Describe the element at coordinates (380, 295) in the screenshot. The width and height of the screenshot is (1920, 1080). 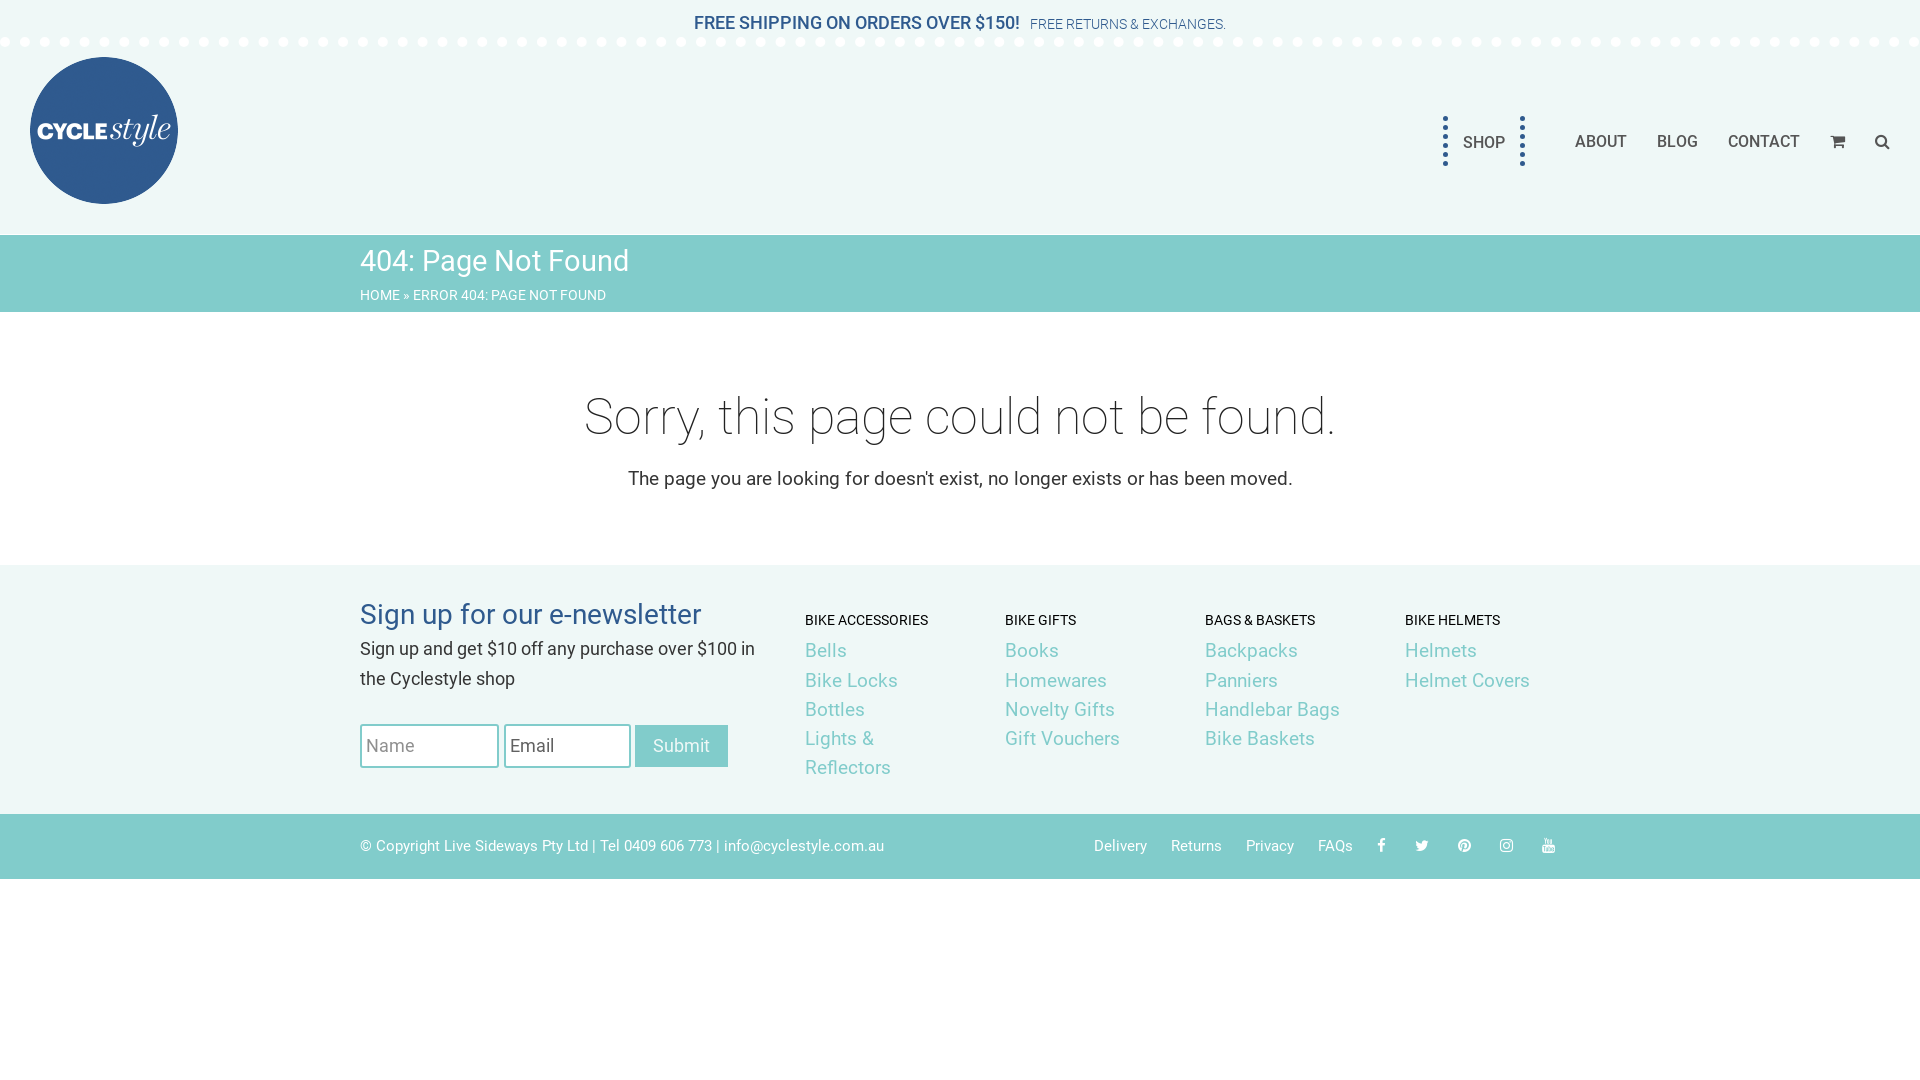
I see `HOME` at that location.